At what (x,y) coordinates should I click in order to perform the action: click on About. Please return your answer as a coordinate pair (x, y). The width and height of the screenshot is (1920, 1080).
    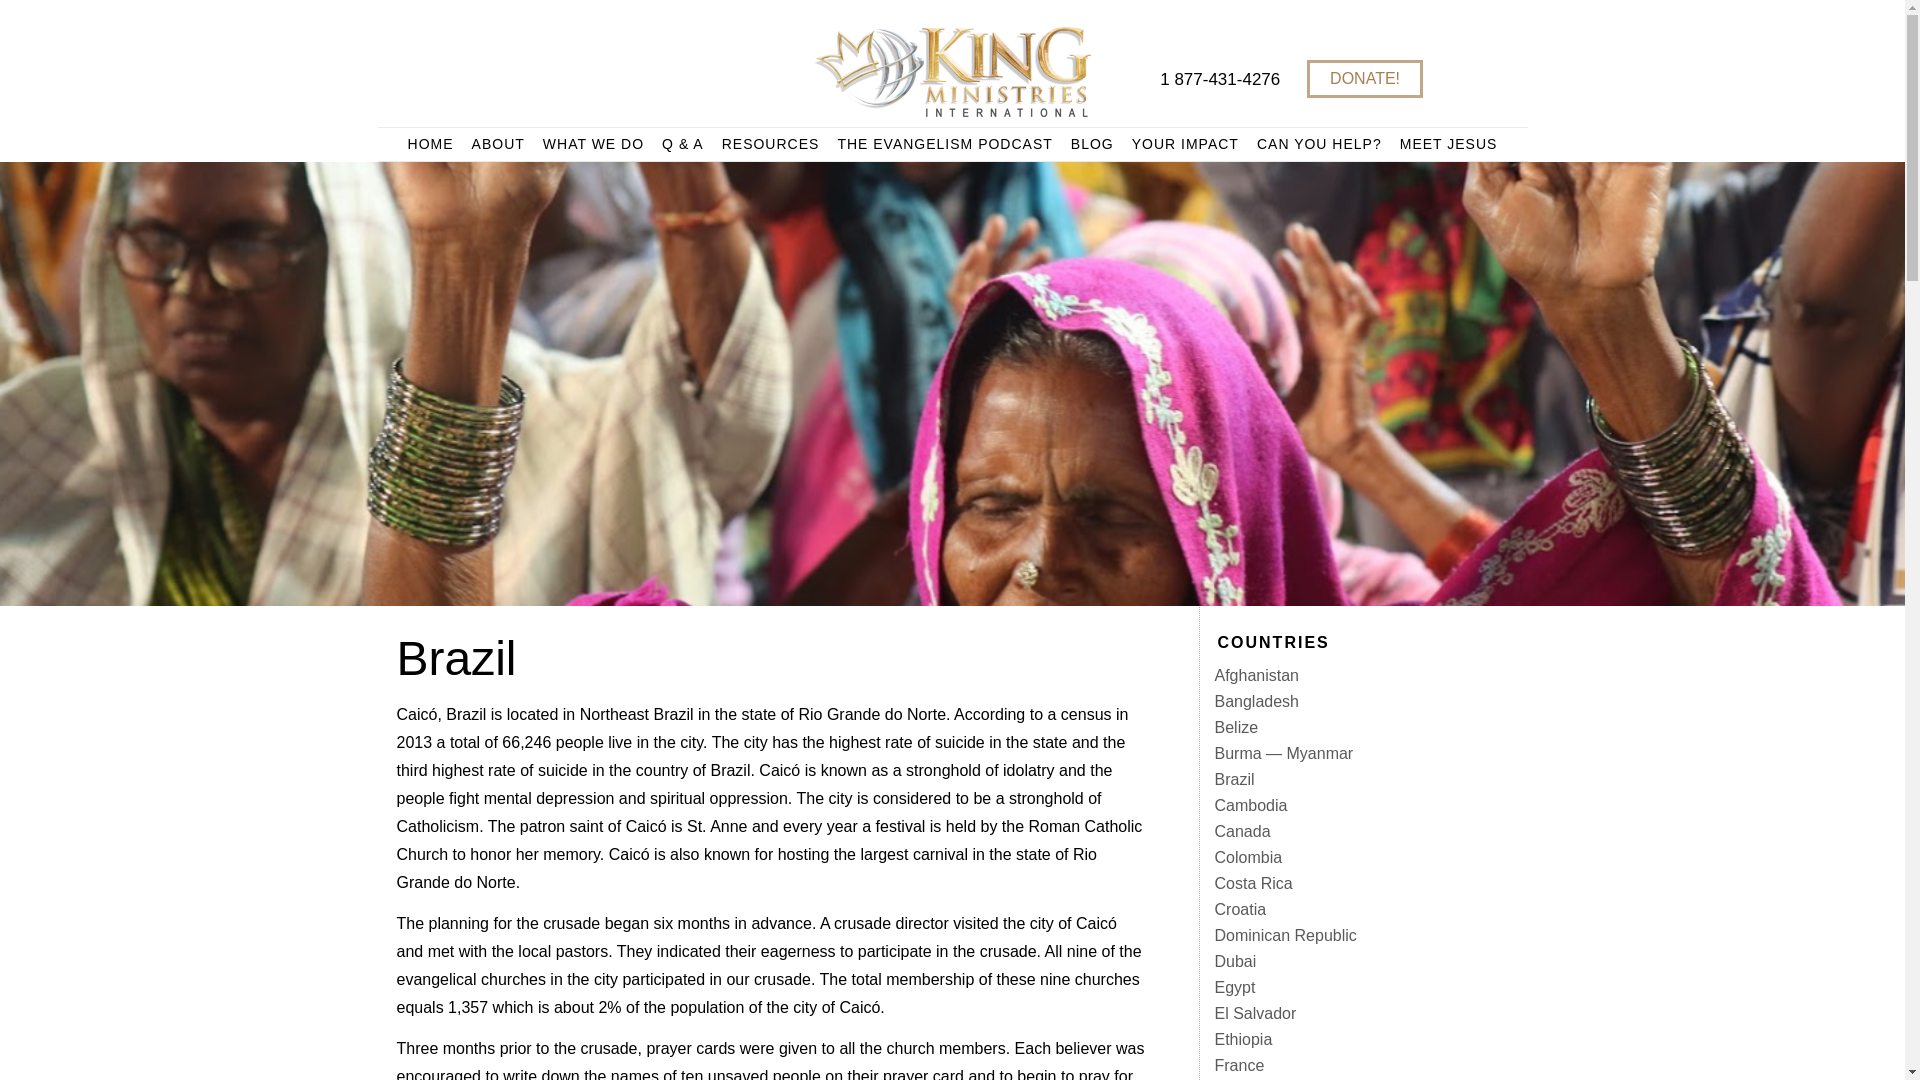
    Looking at the image, I should click on (498, 144).